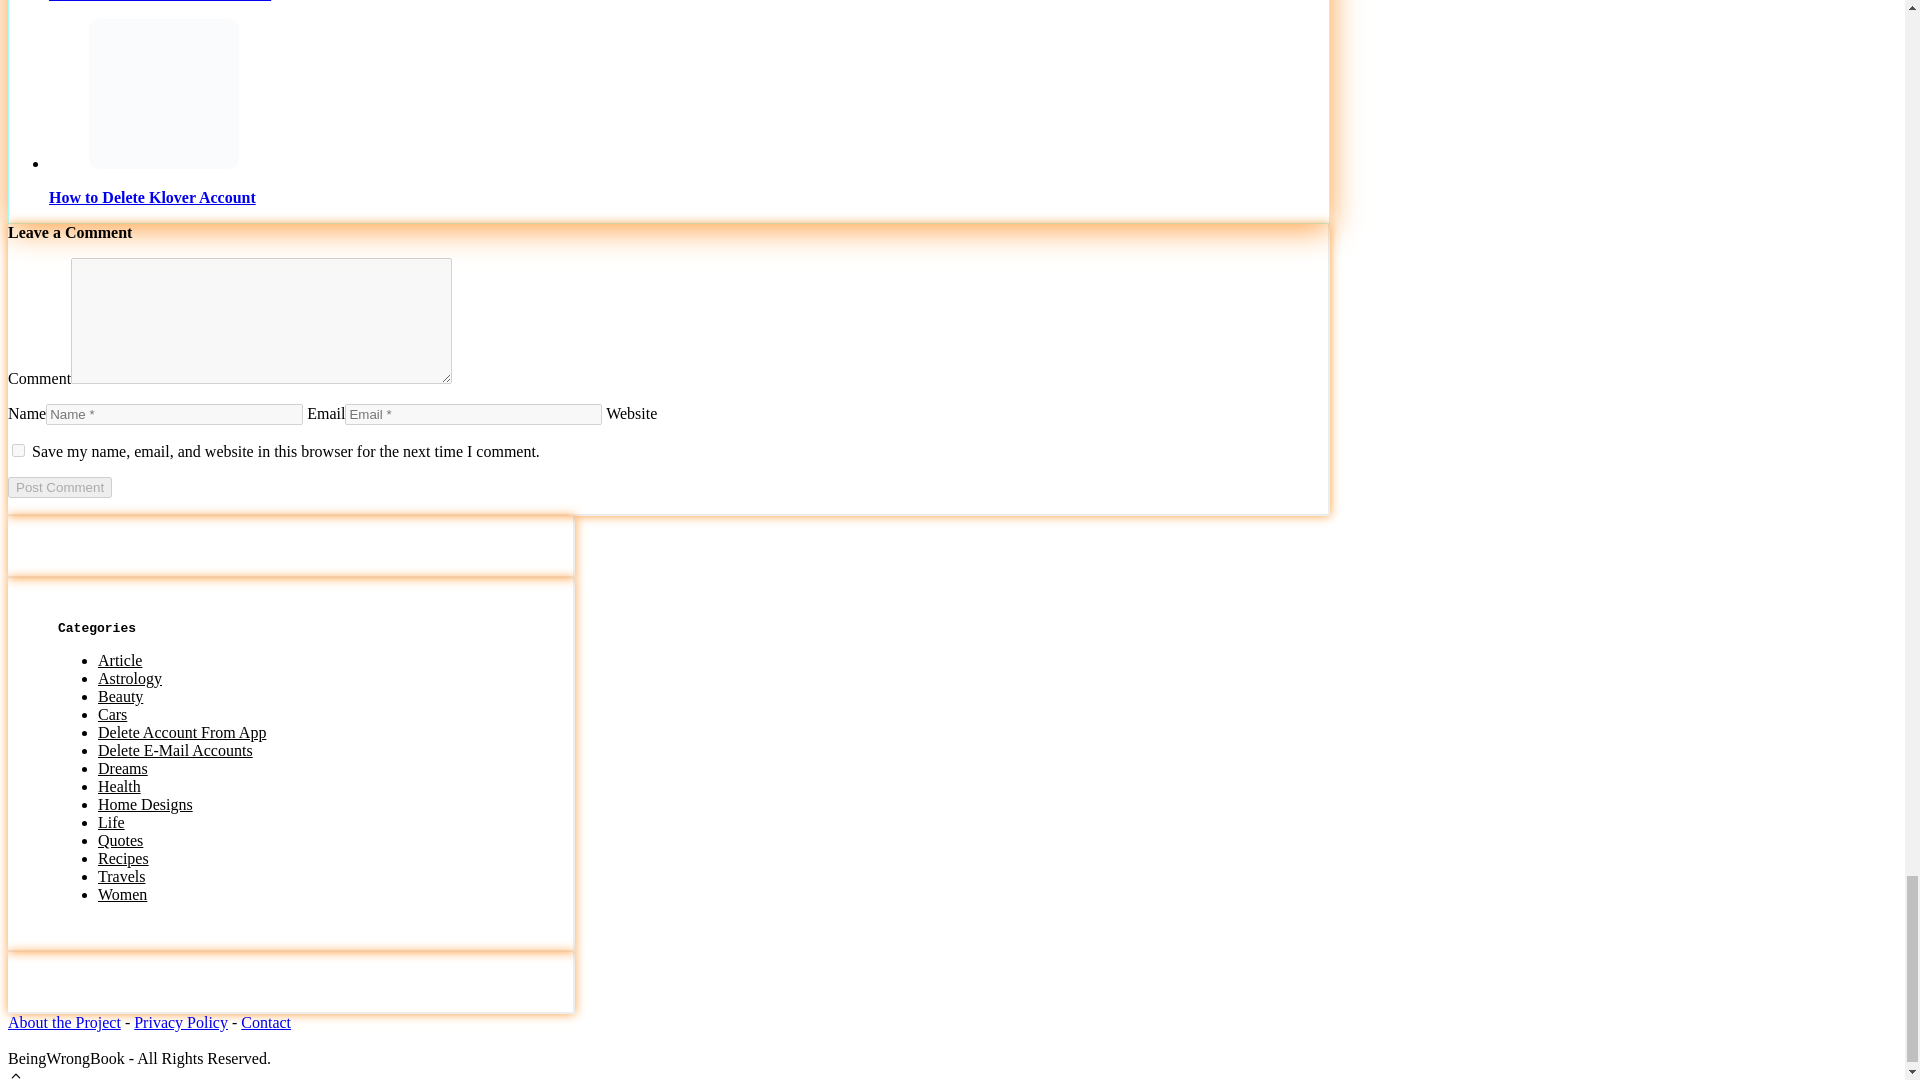 This screenshot has height=1080, width=1920. What do you see at coordinates (118, 786) in the screenshot?
I see `Health` at bounding box center [118, 786].